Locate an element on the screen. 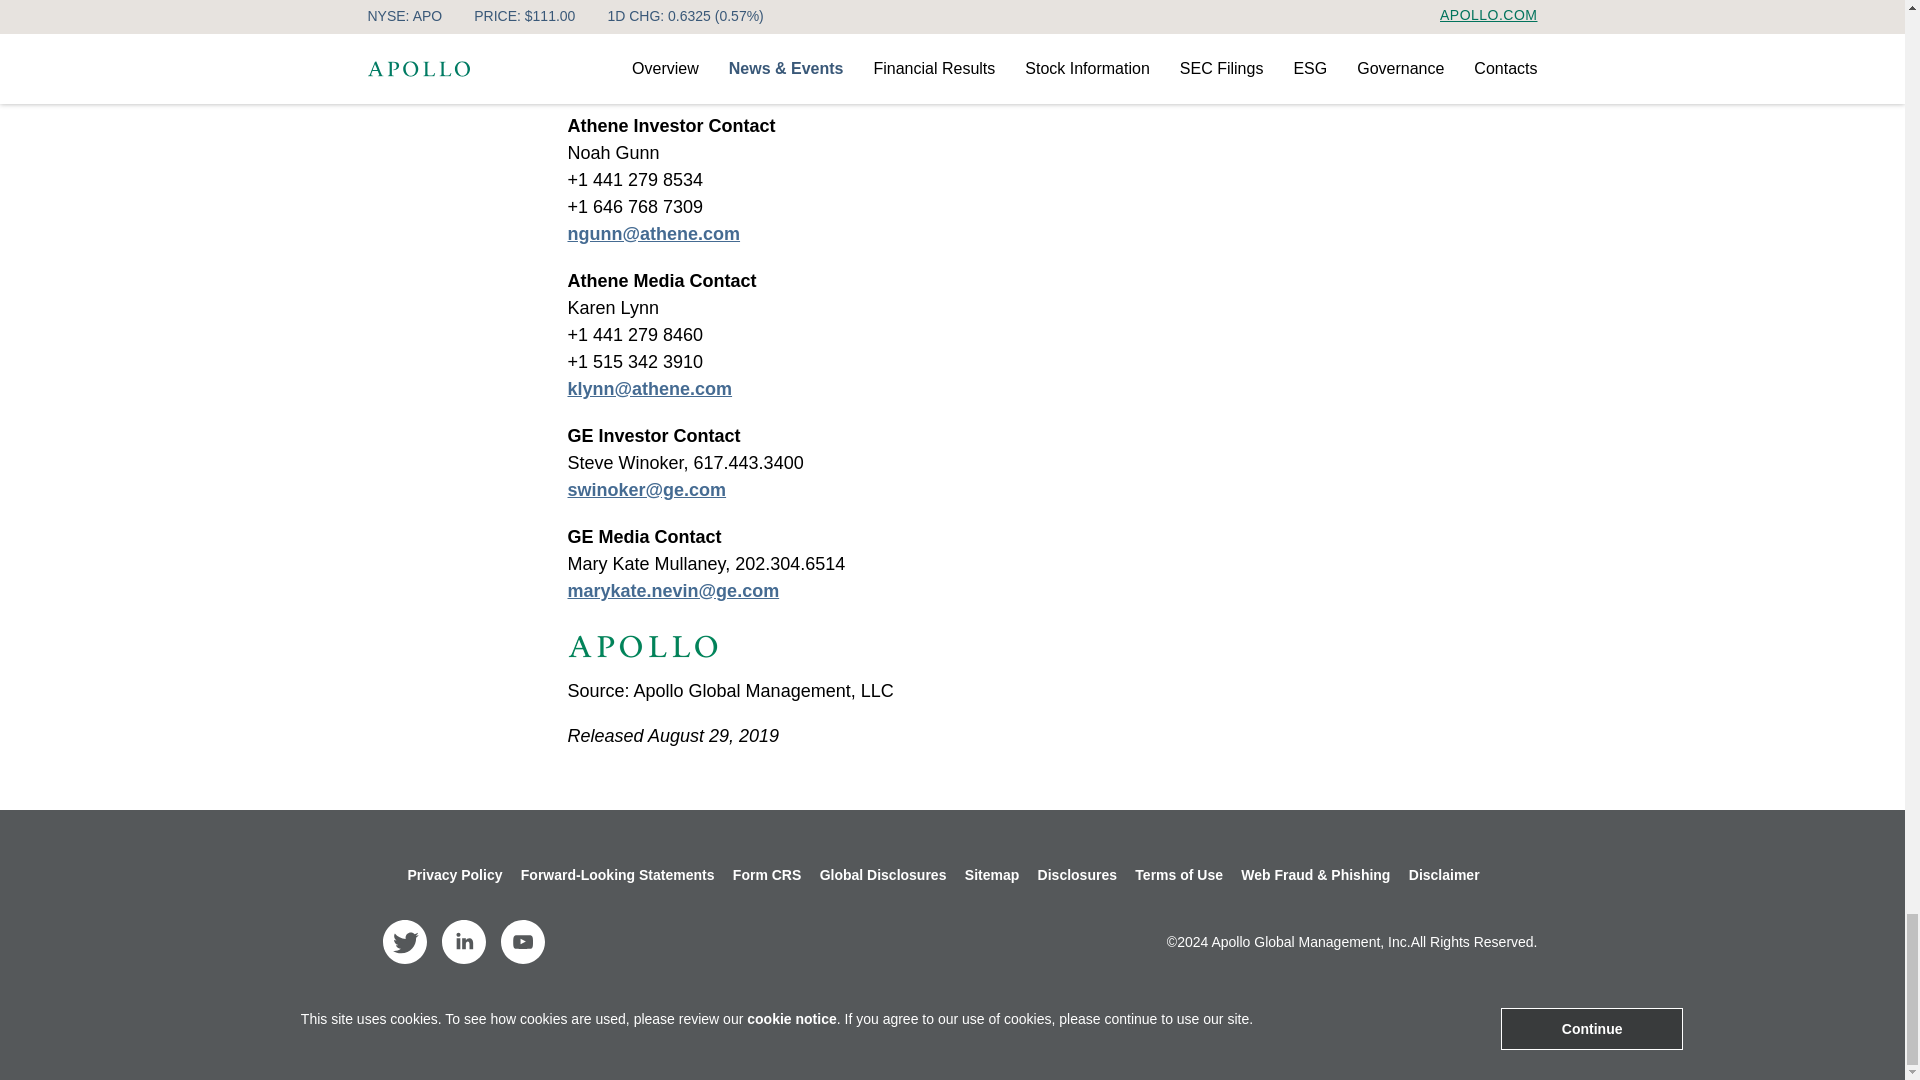 Image resolution: width=1920 pixels, height=1080 pixels. Opens in a new window is located at coordinates (1078, 875).